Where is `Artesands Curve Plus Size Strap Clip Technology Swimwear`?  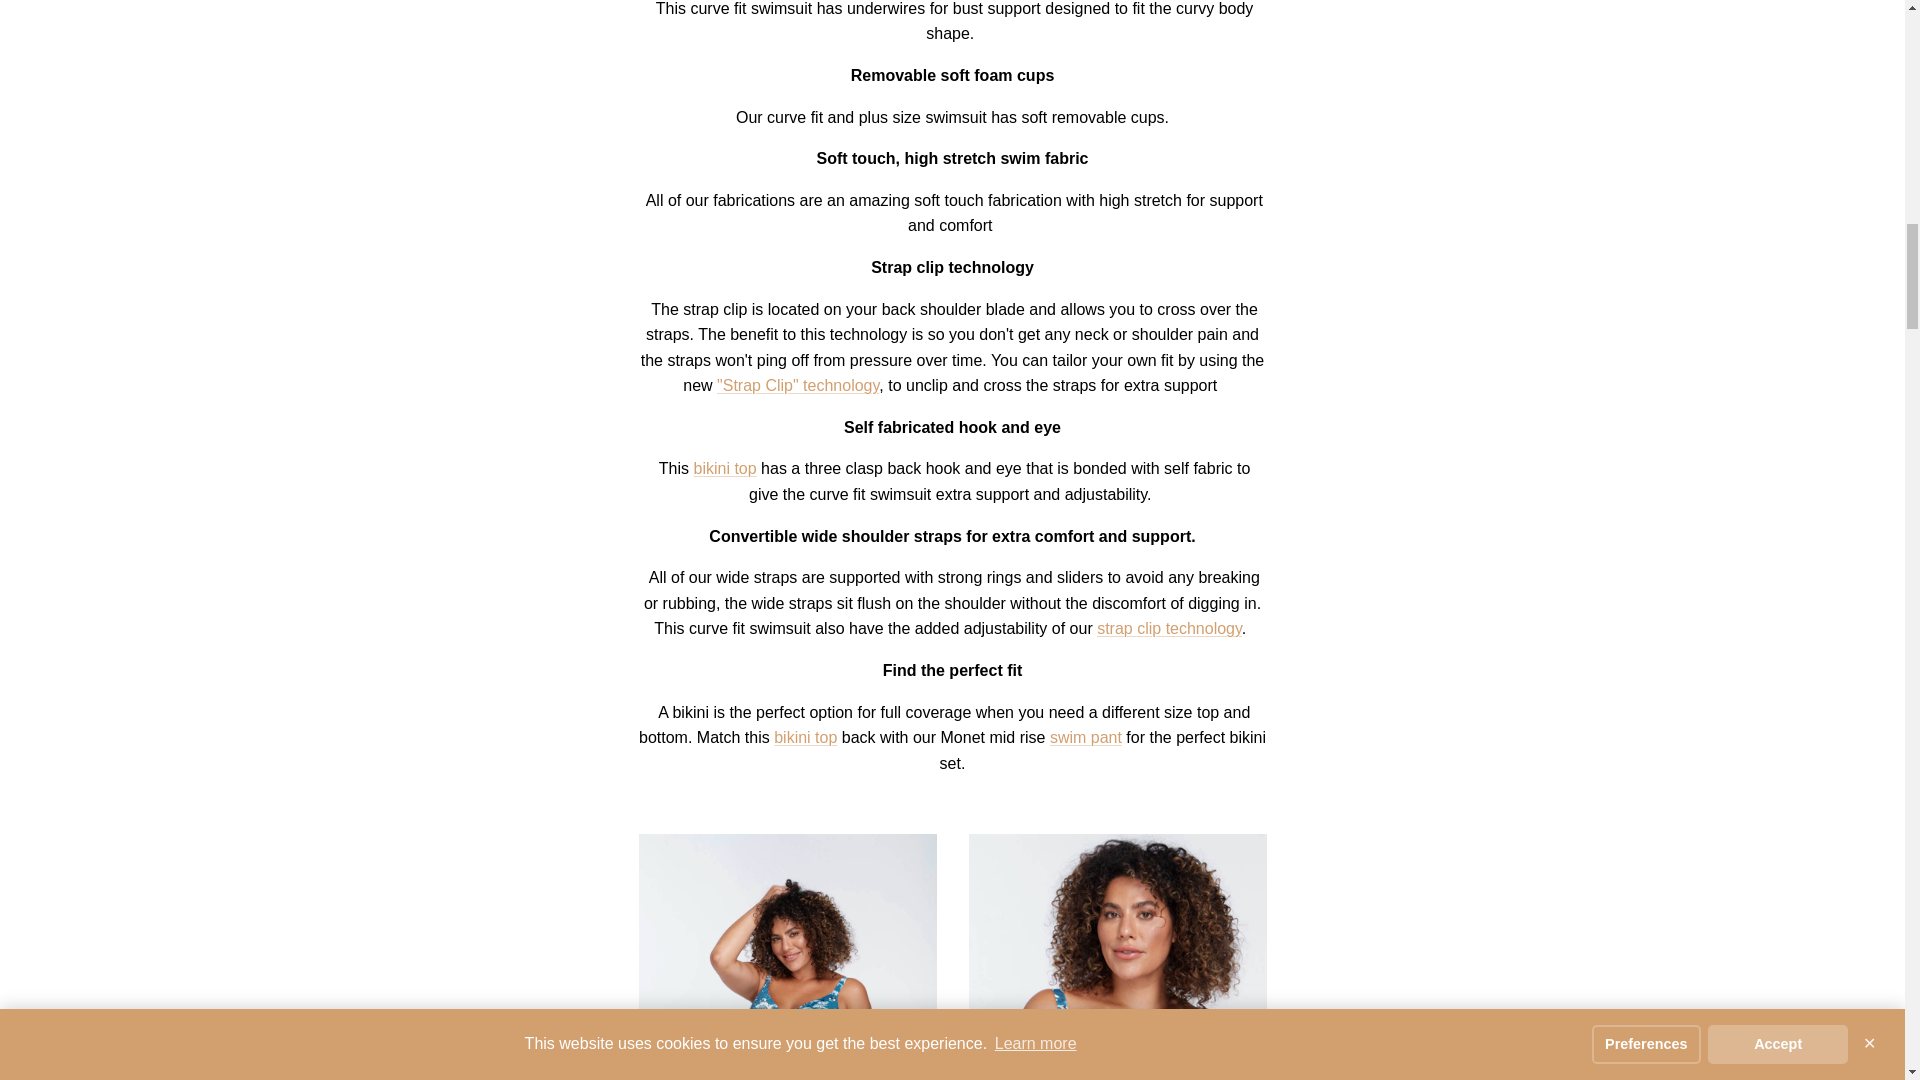
Artesands Curve Plus Size Strap Clip Technology Swimwear is located at coordinates (1169, 628).